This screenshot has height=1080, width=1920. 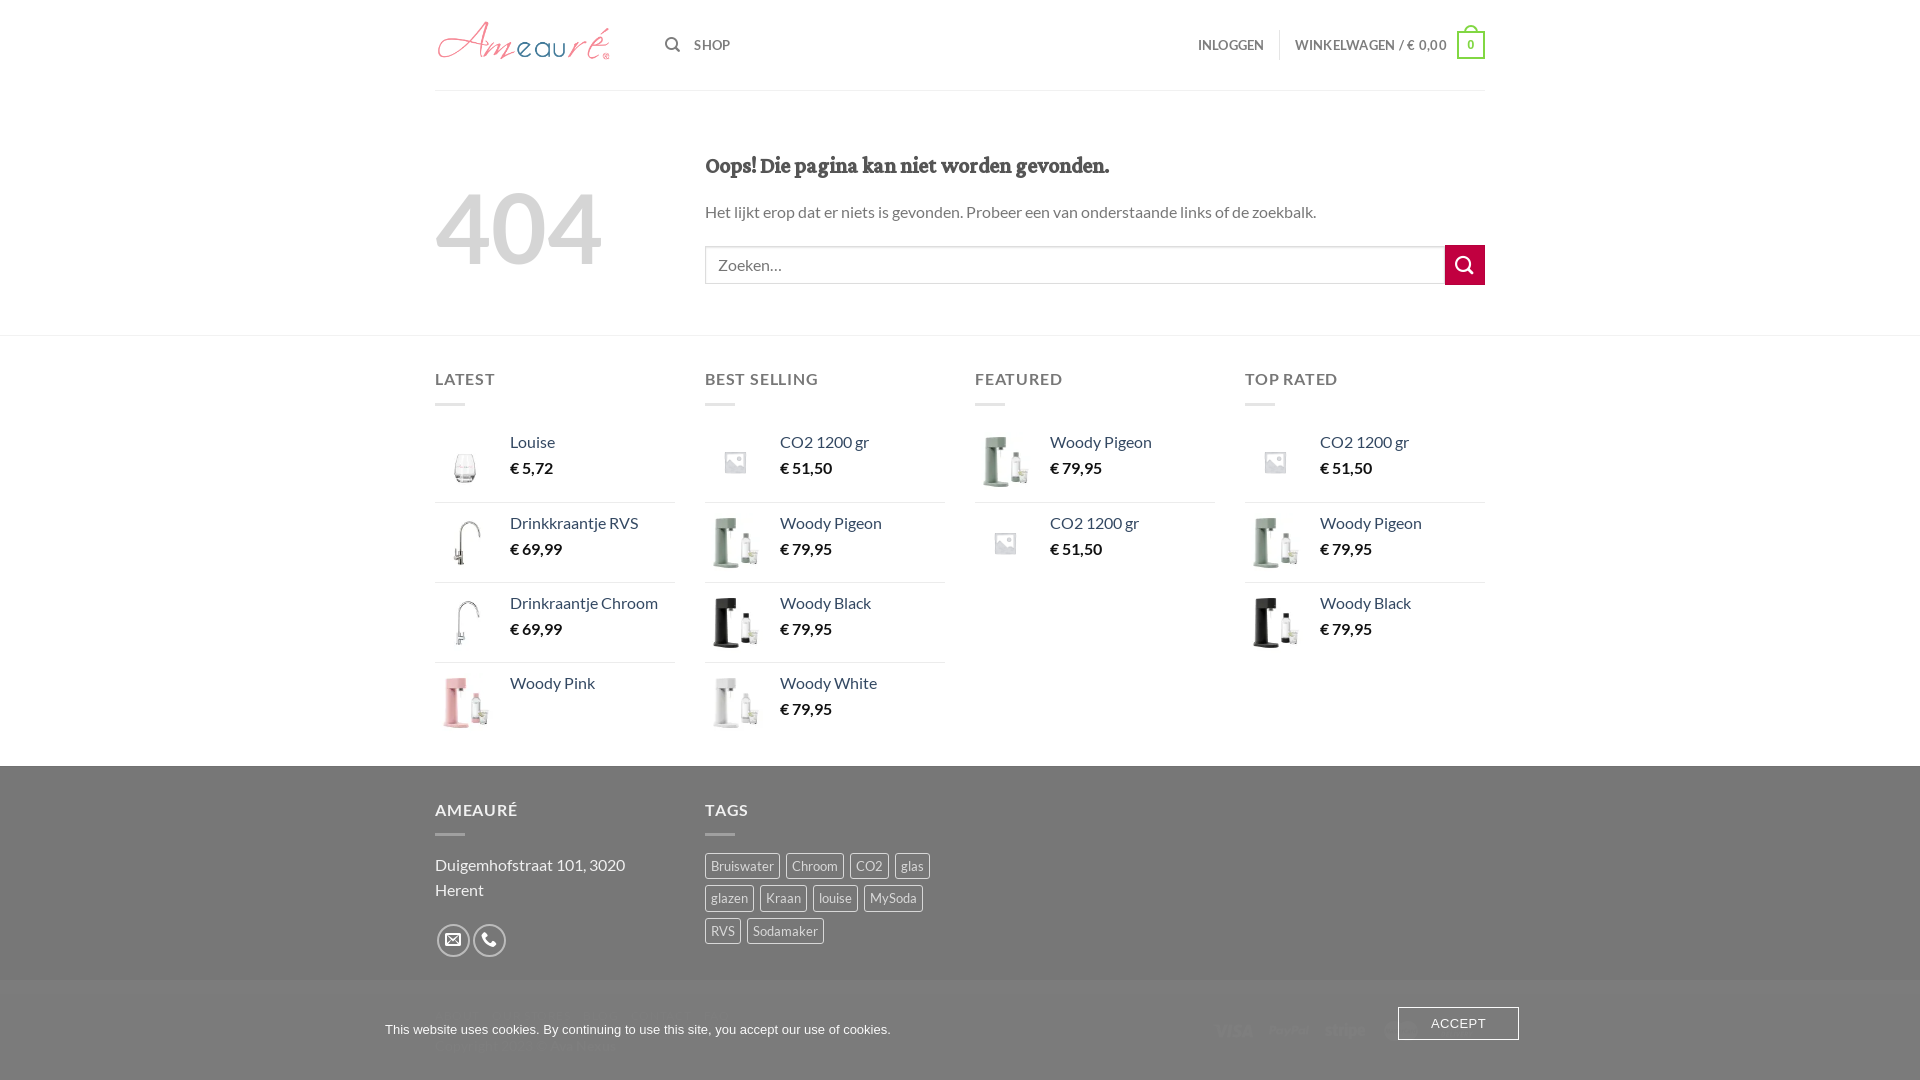 What do you see at coordinates (490, 940) in the screenshot?
I see `Call us` at bounding box center [490, 940].